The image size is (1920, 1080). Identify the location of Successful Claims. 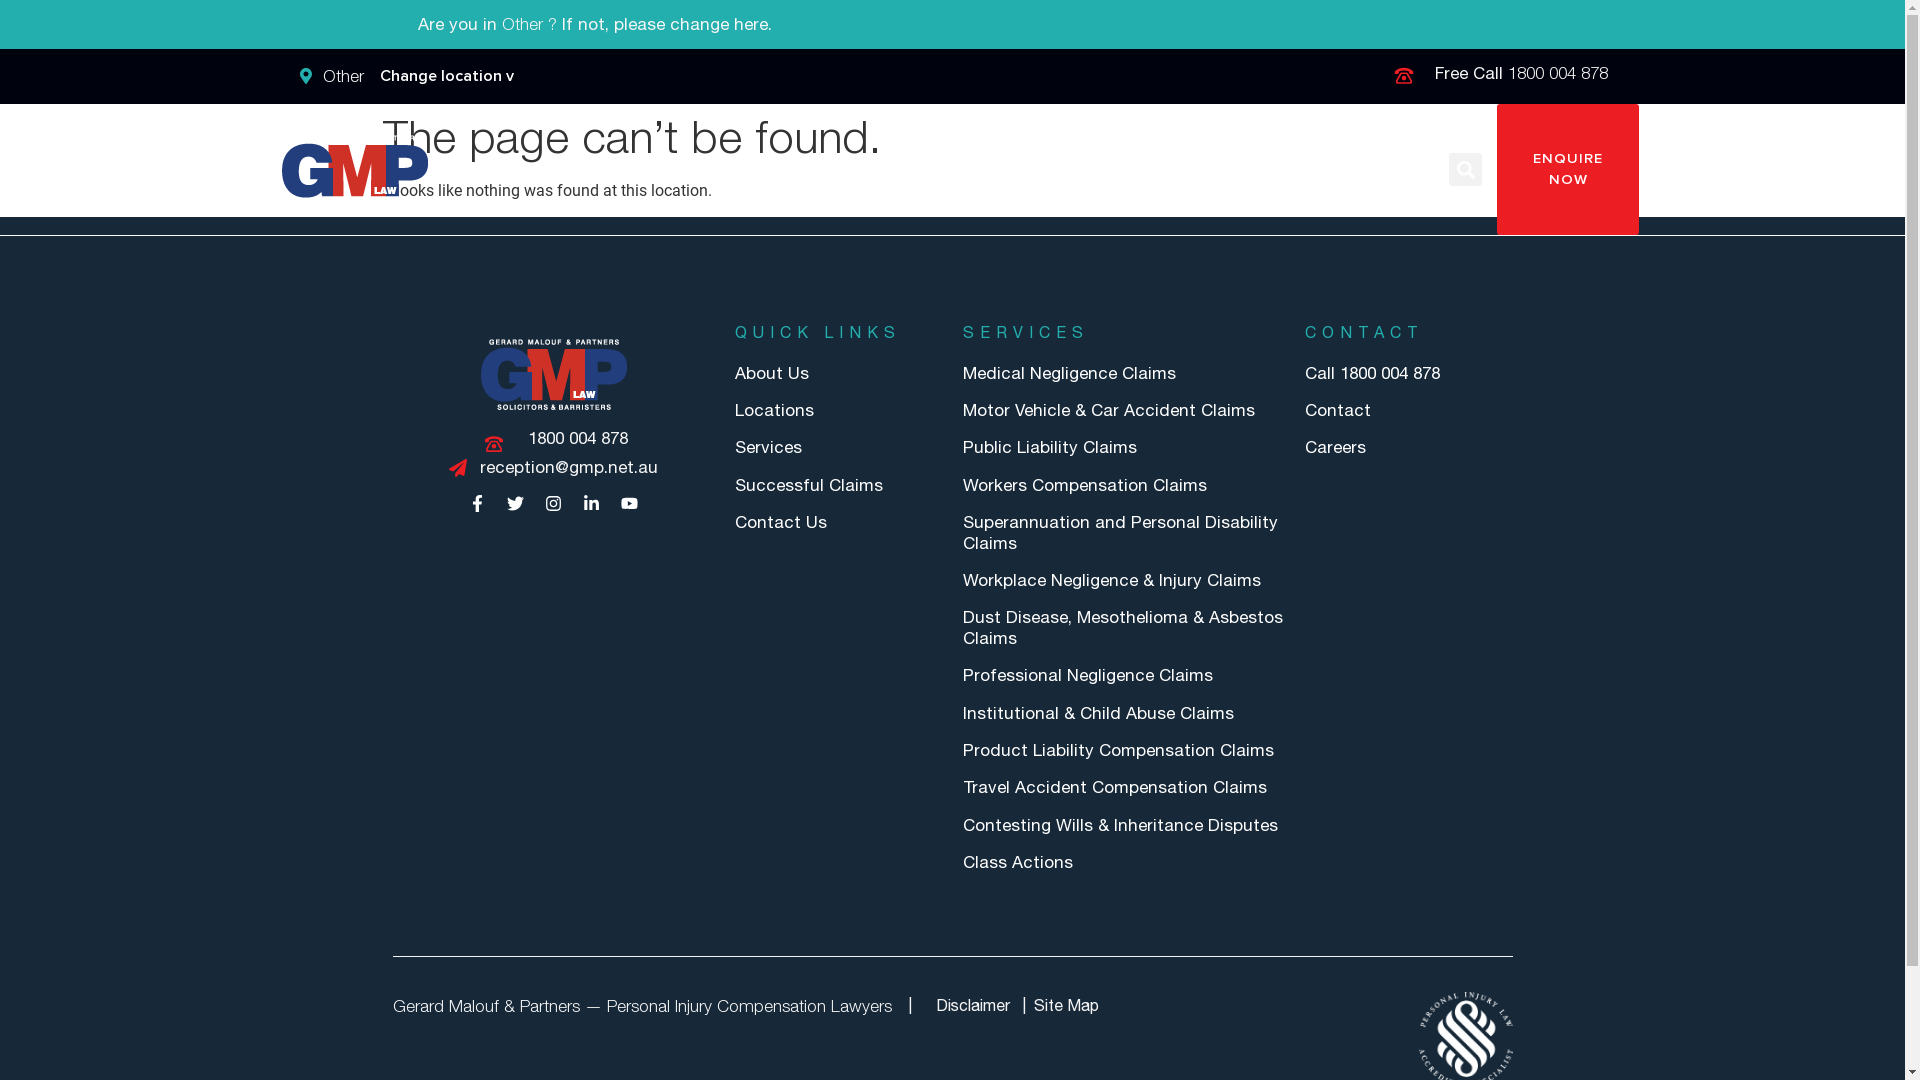
(838, 485).